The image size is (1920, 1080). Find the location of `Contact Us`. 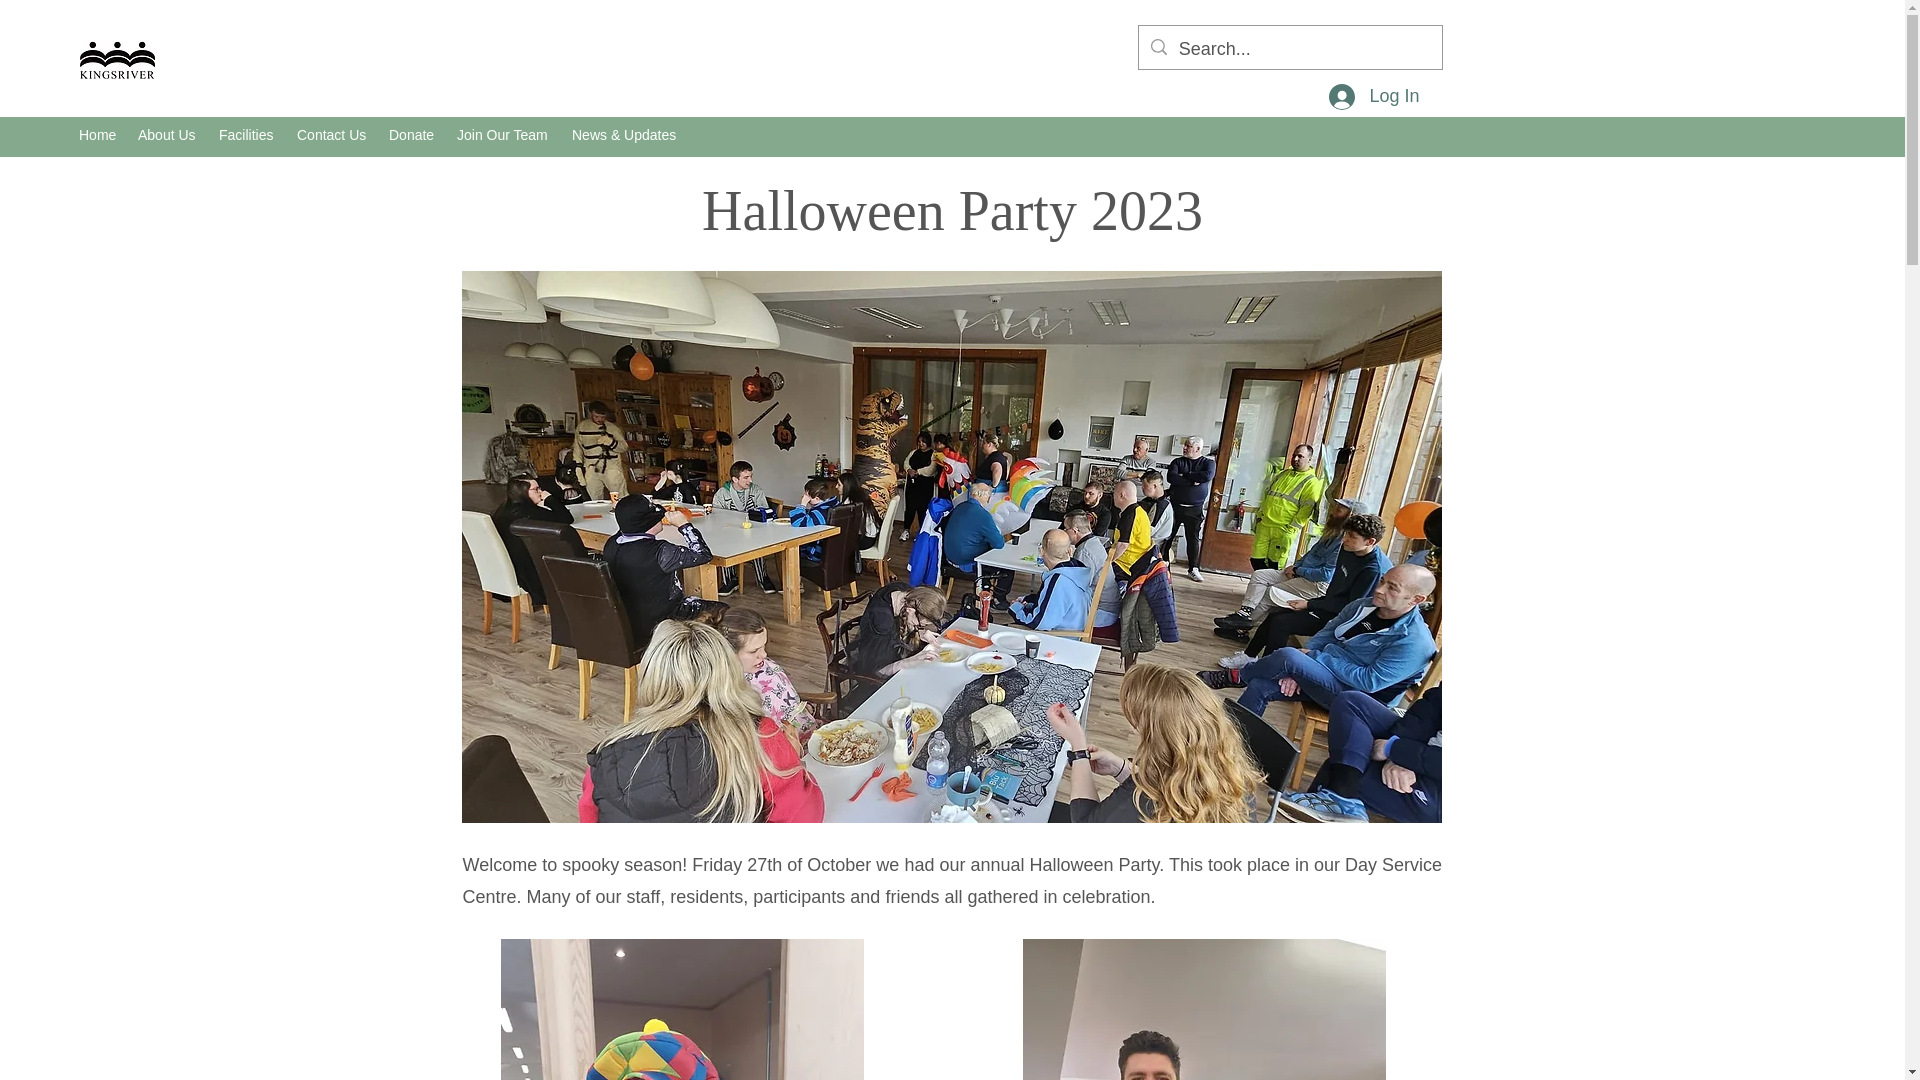

Contact Us is located at coordinates (332, 134).